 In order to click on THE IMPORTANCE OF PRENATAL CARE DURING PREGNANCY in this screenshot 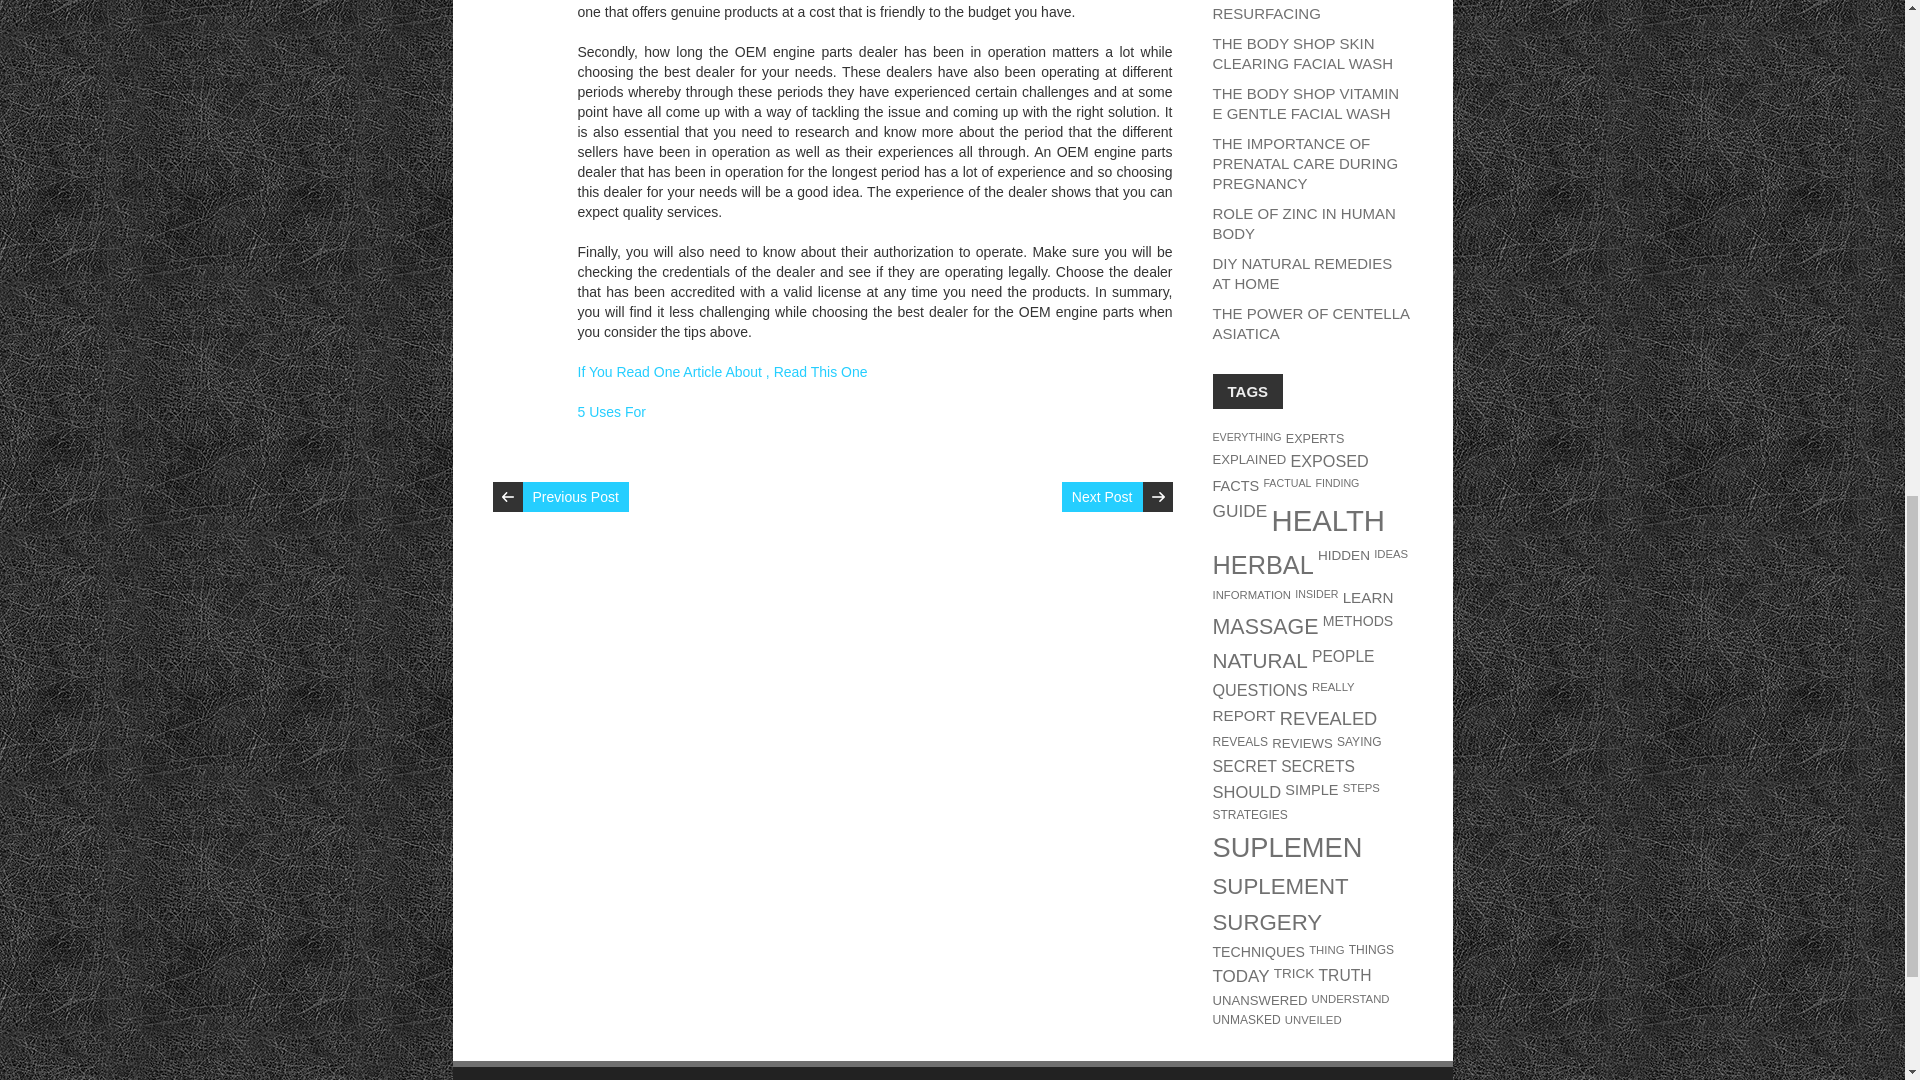, I will do `click(1304, 164)`.